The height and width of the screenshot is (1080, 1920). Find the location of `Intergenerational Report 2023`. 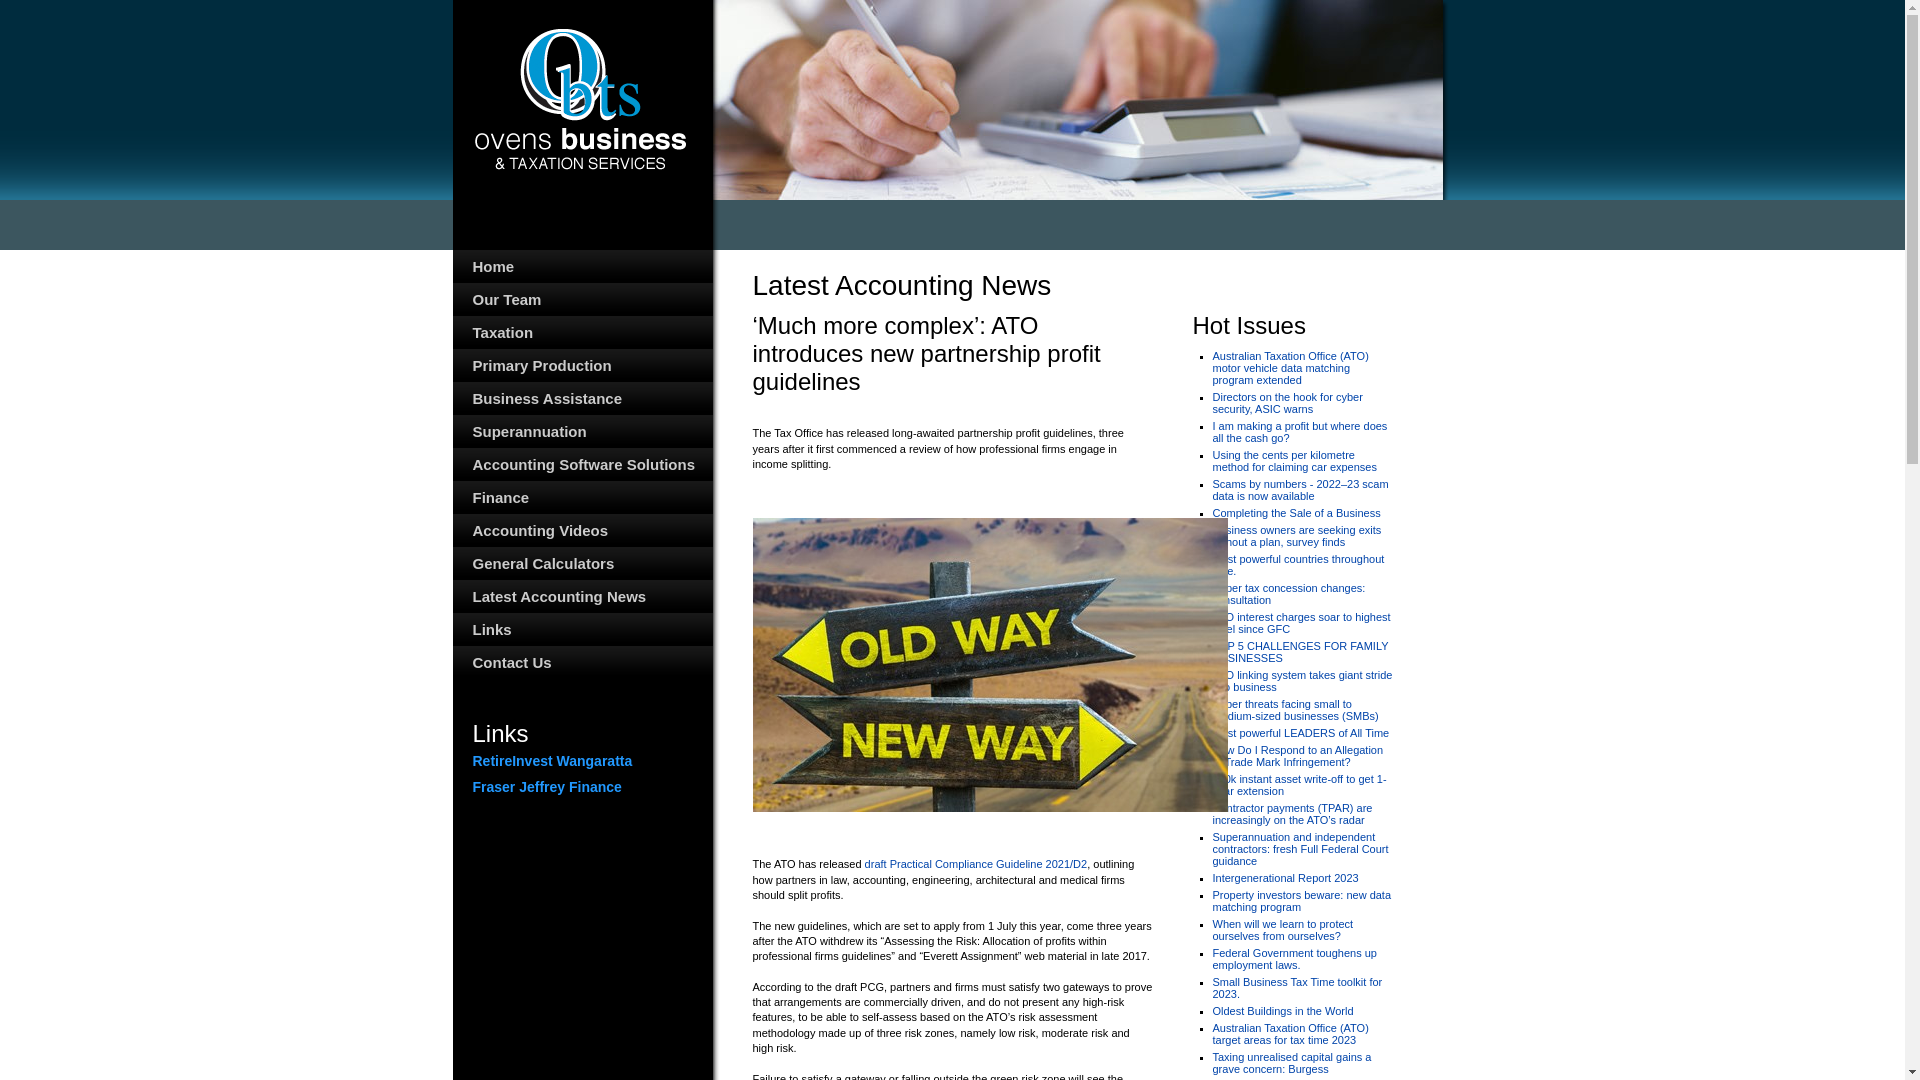

Intergenerational Report 2023 is located at coordinates (1285, 878).